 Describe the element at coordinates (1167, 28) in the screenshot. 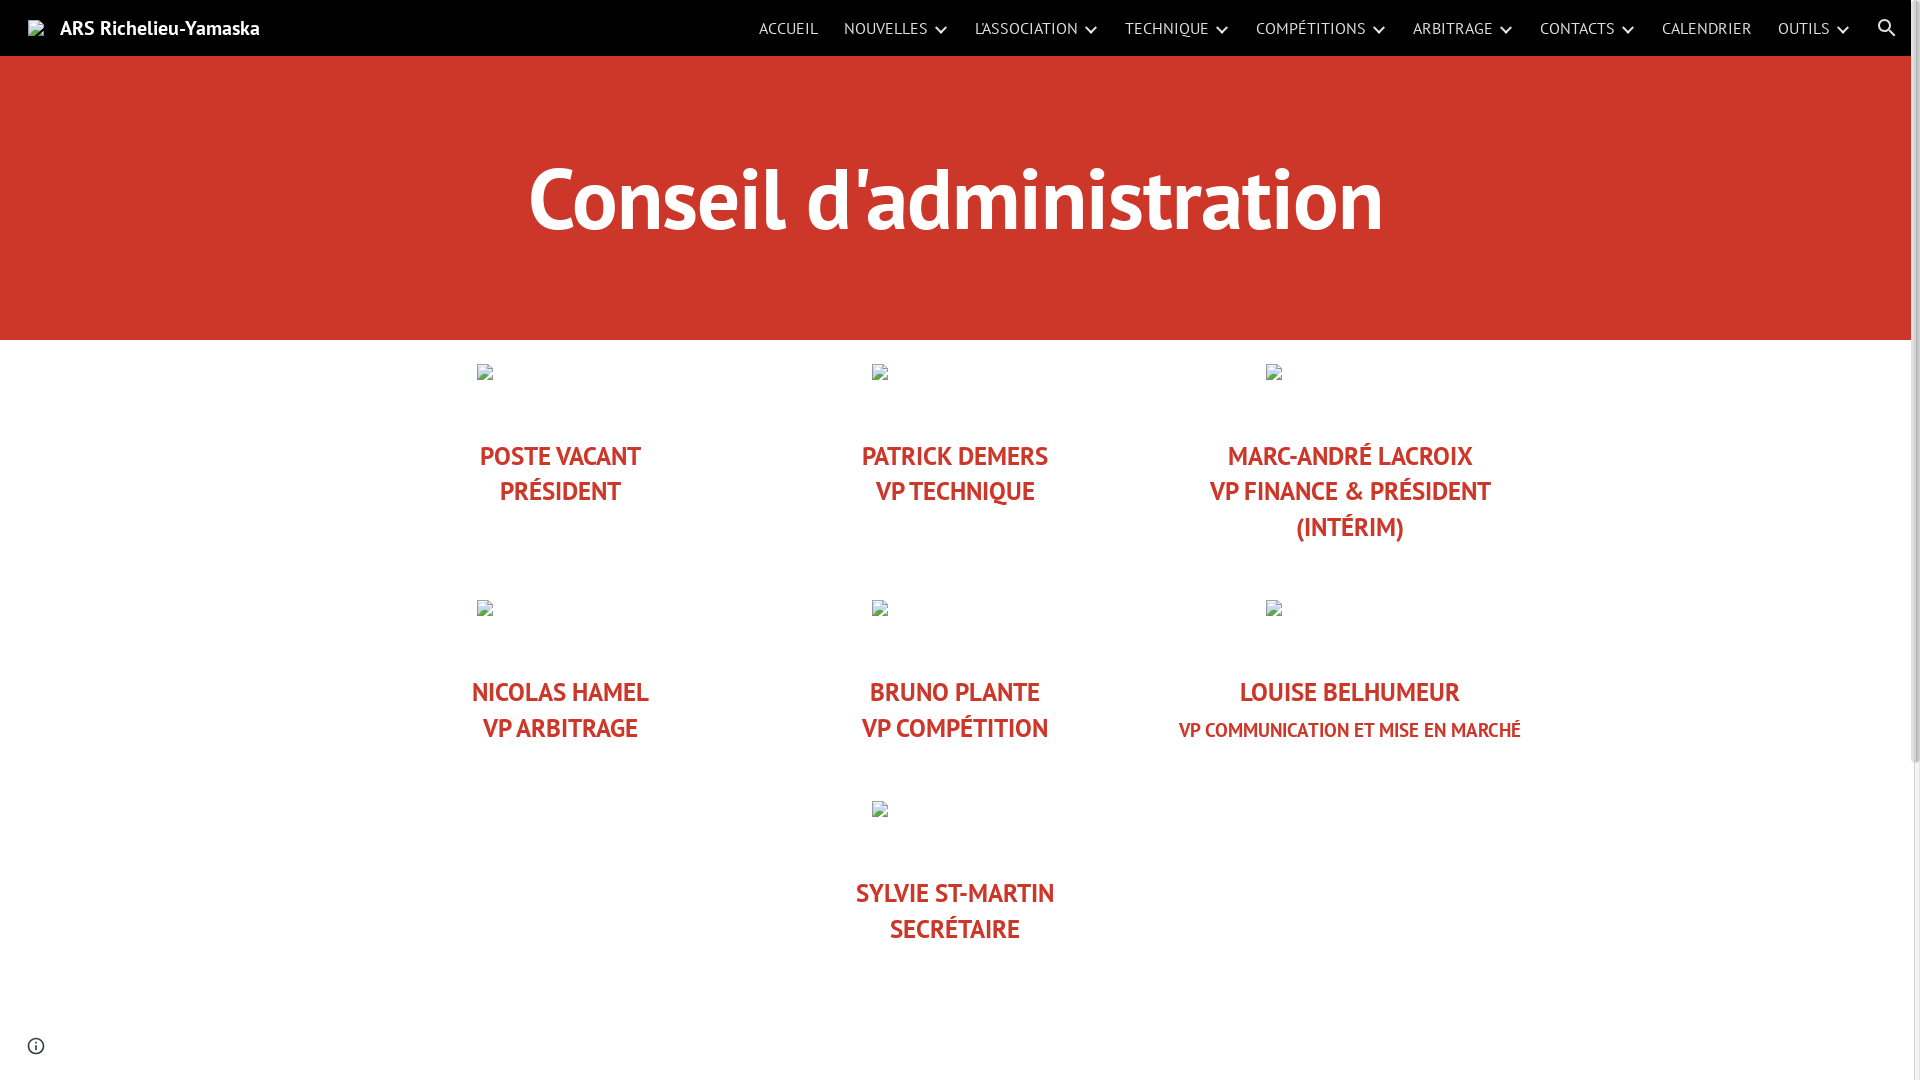

I see `TECHNIQUE` at that location.